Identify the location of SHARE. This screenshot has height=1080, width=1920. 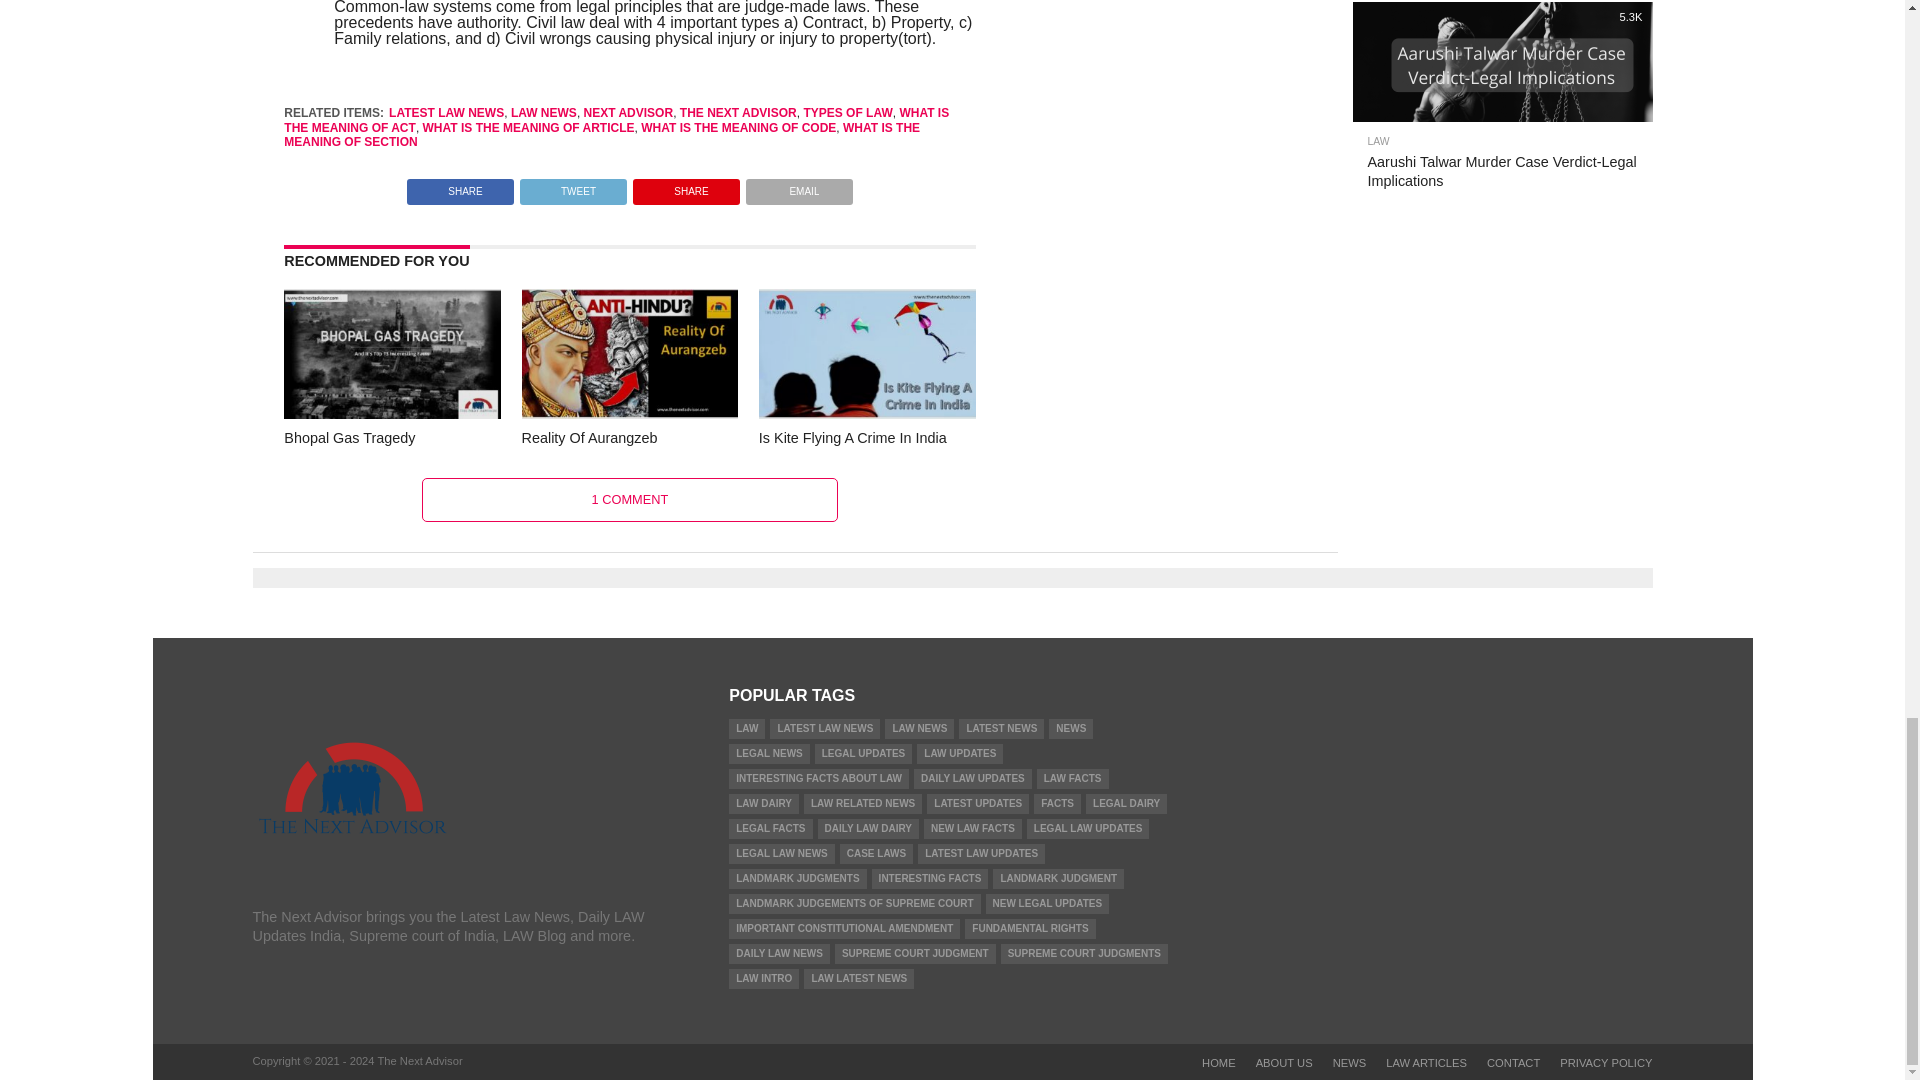
(460, 186).